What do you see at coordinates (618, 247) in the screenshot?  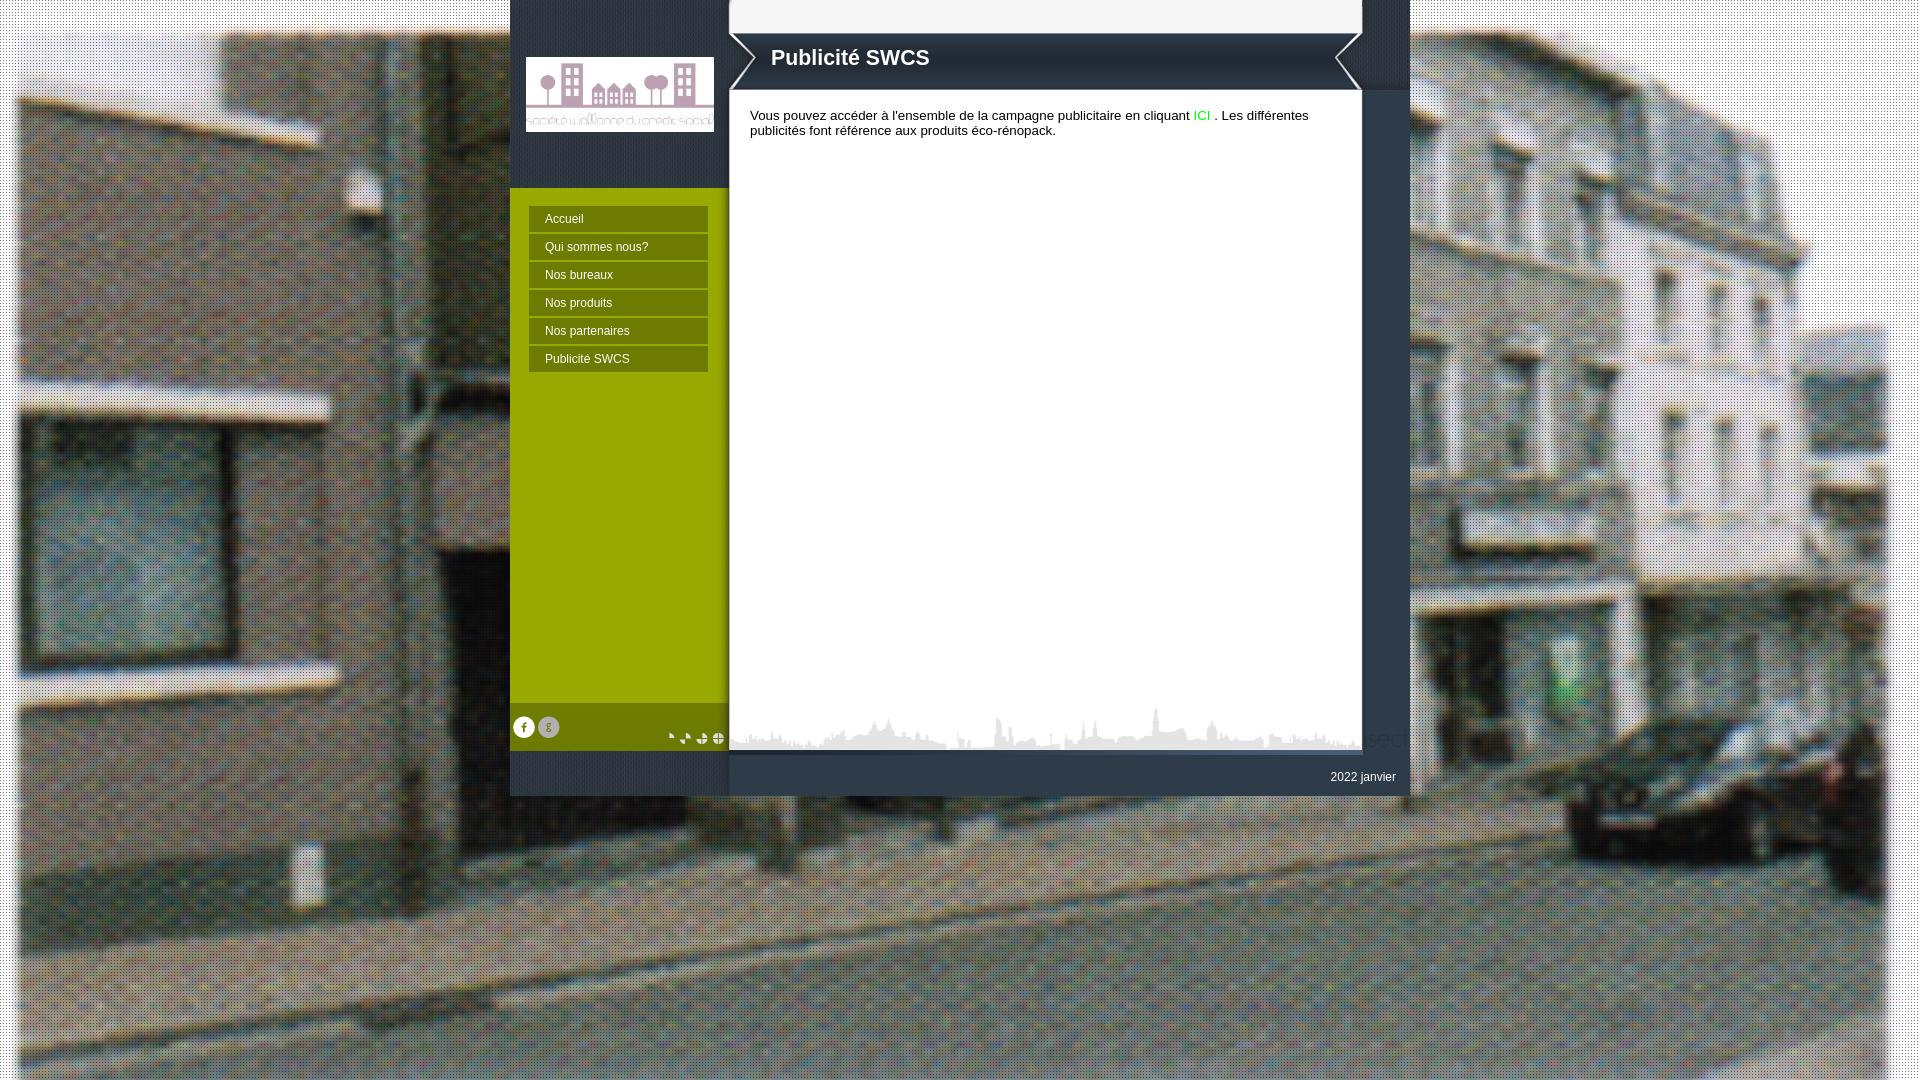 I see `Qui sommes nous?` at bounding box center [618, 247].